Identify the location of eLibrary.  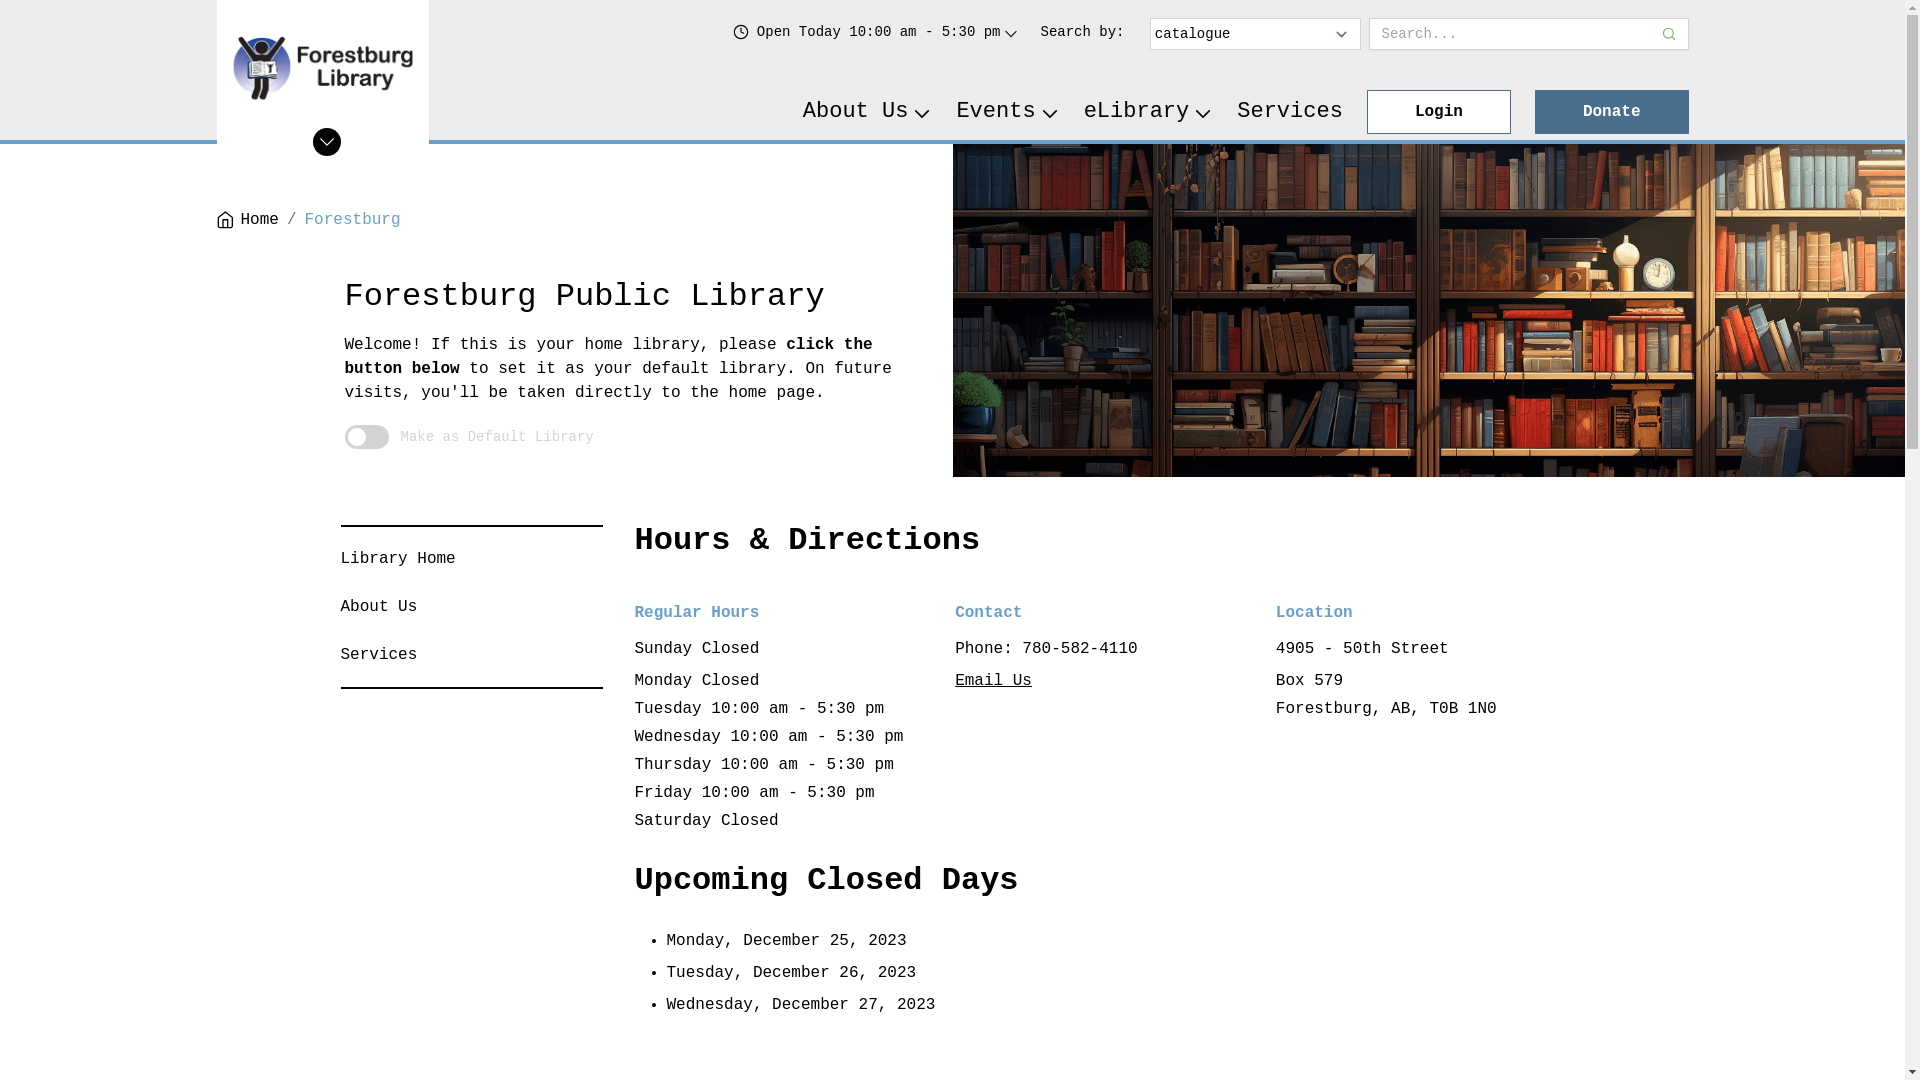
(1149, 112).